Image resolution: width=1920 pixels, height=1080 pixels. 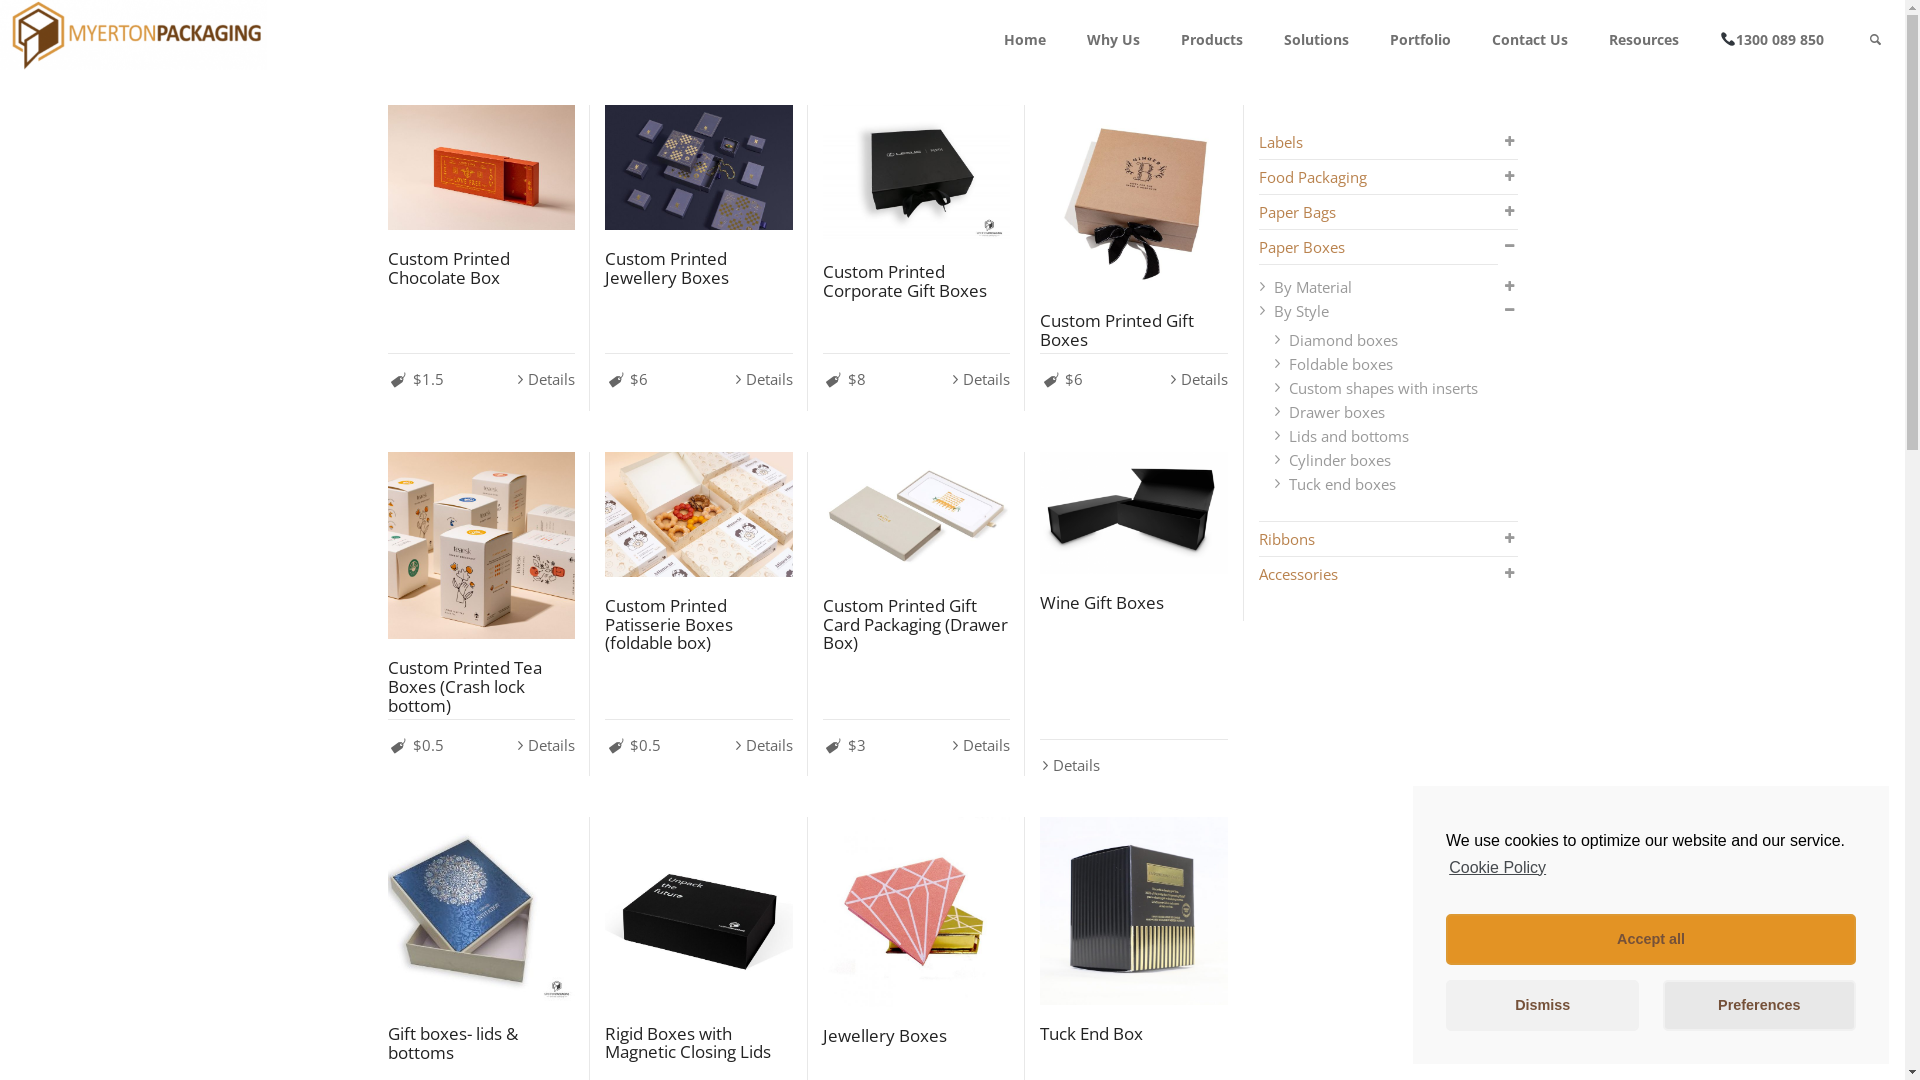 What do you see at coordinates (1313, 287) in the screenshot?
I see `By Material` at bounding box center [1313, 287].